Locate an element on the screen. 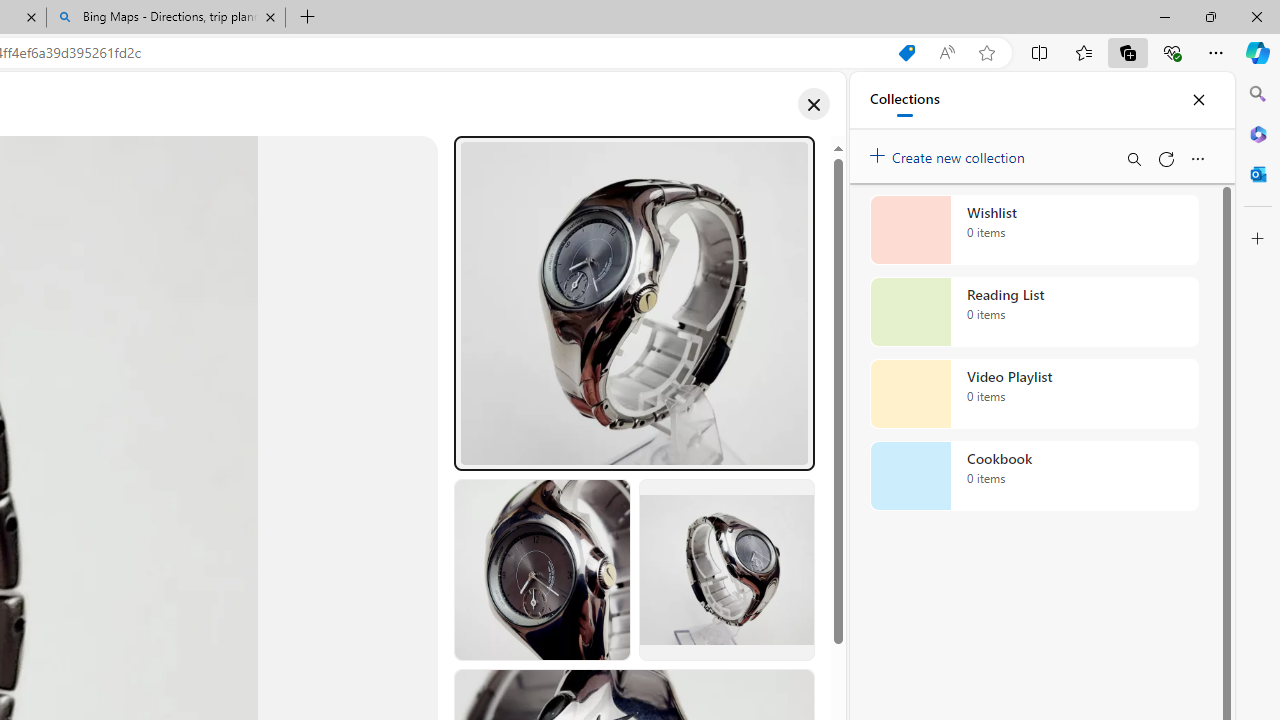 This screenshot has height=720, width=1280. More options menu is located at coordinates (1197, 158).